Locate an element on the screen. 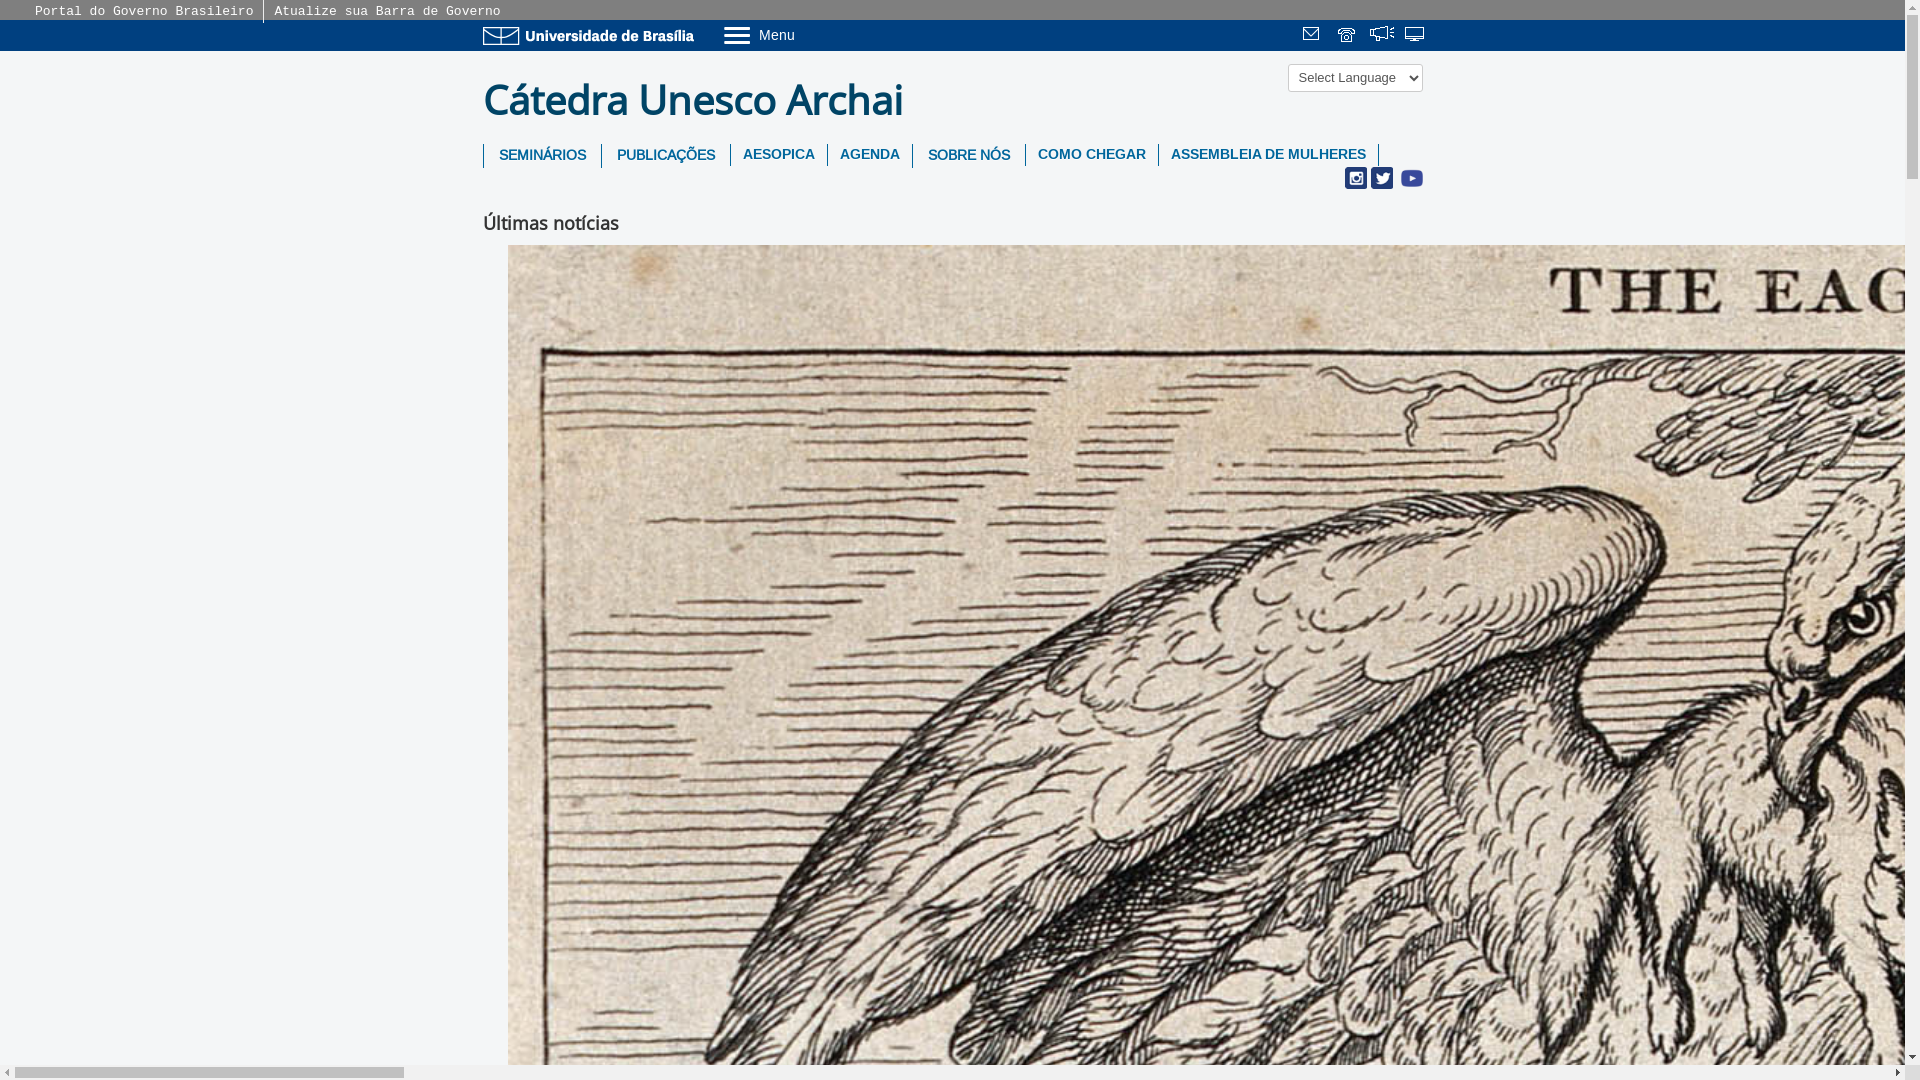  ASSEMBLEIA DE MULHERES is located at coordinates (1268, 155).